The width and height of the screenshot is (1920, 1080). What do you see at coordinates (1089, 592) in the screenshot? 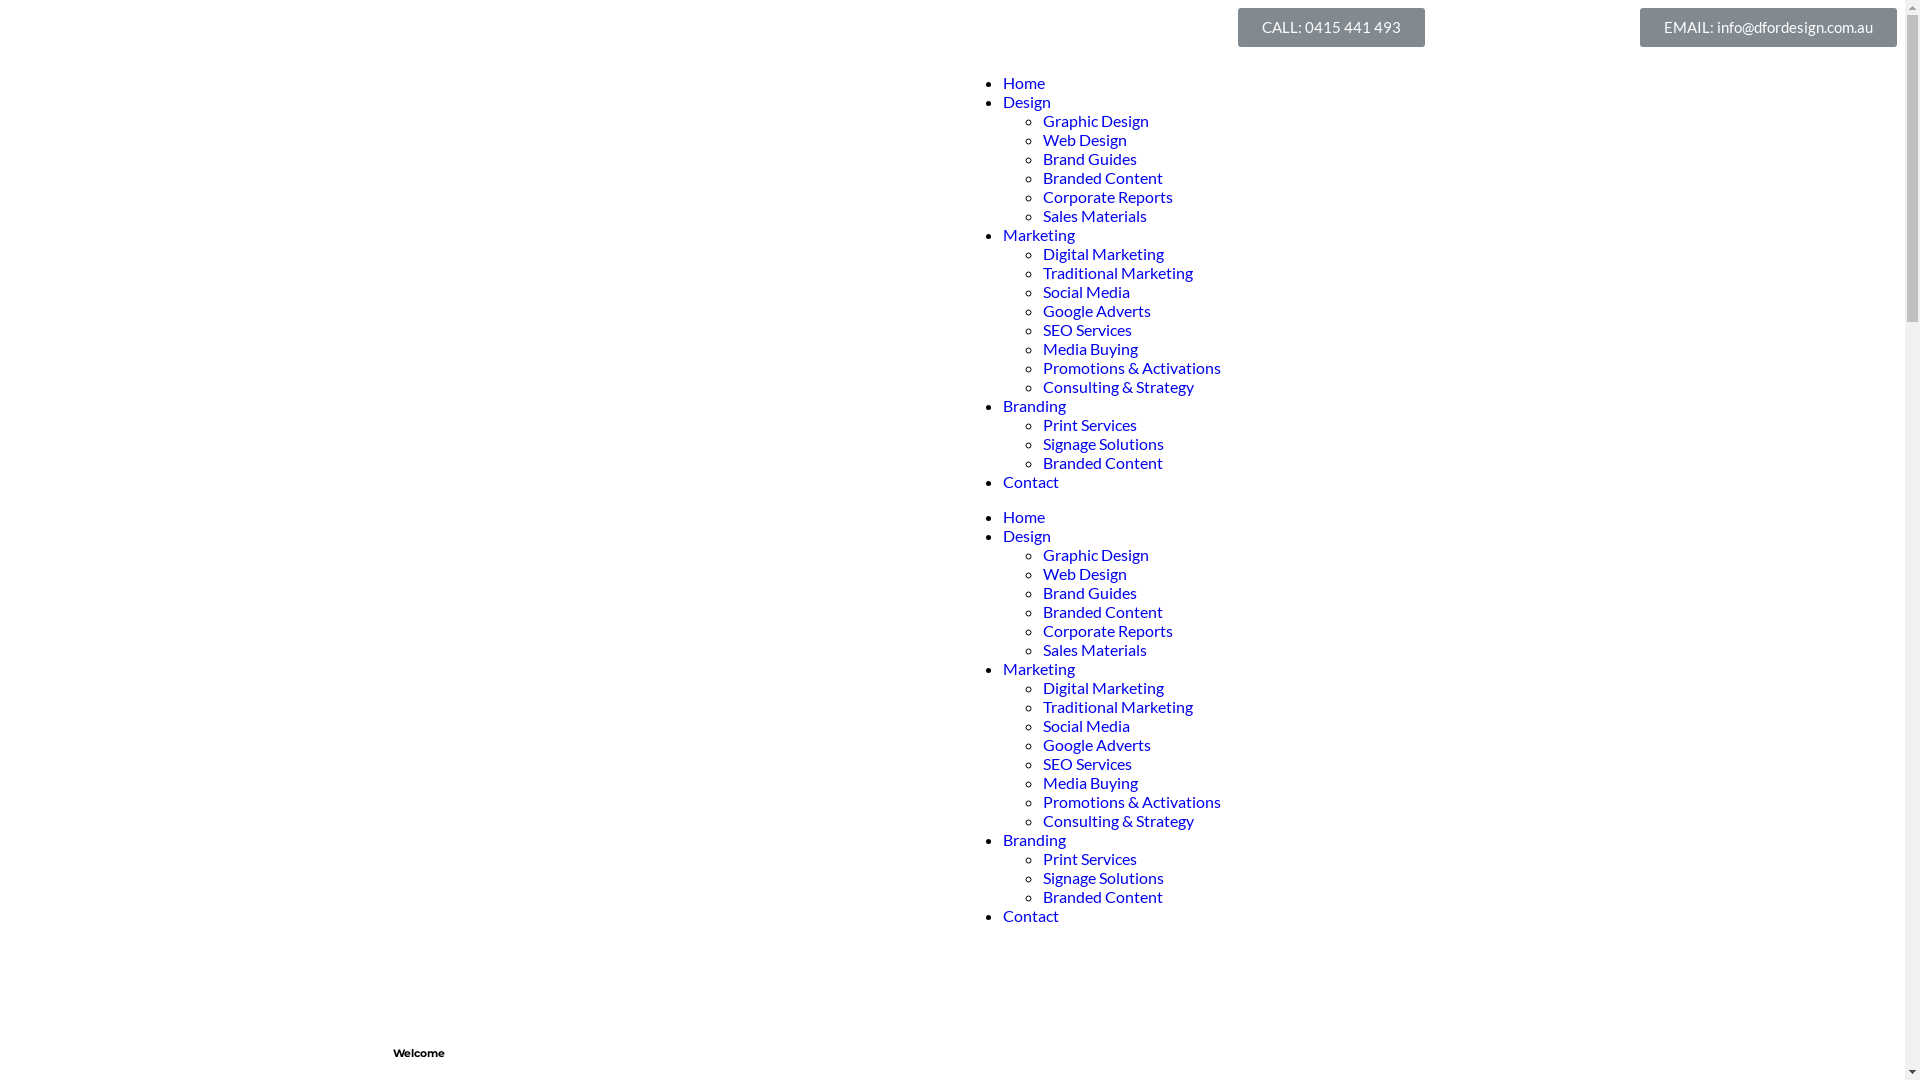
I see `Brand Guides` at bounding box center [1089, 592].